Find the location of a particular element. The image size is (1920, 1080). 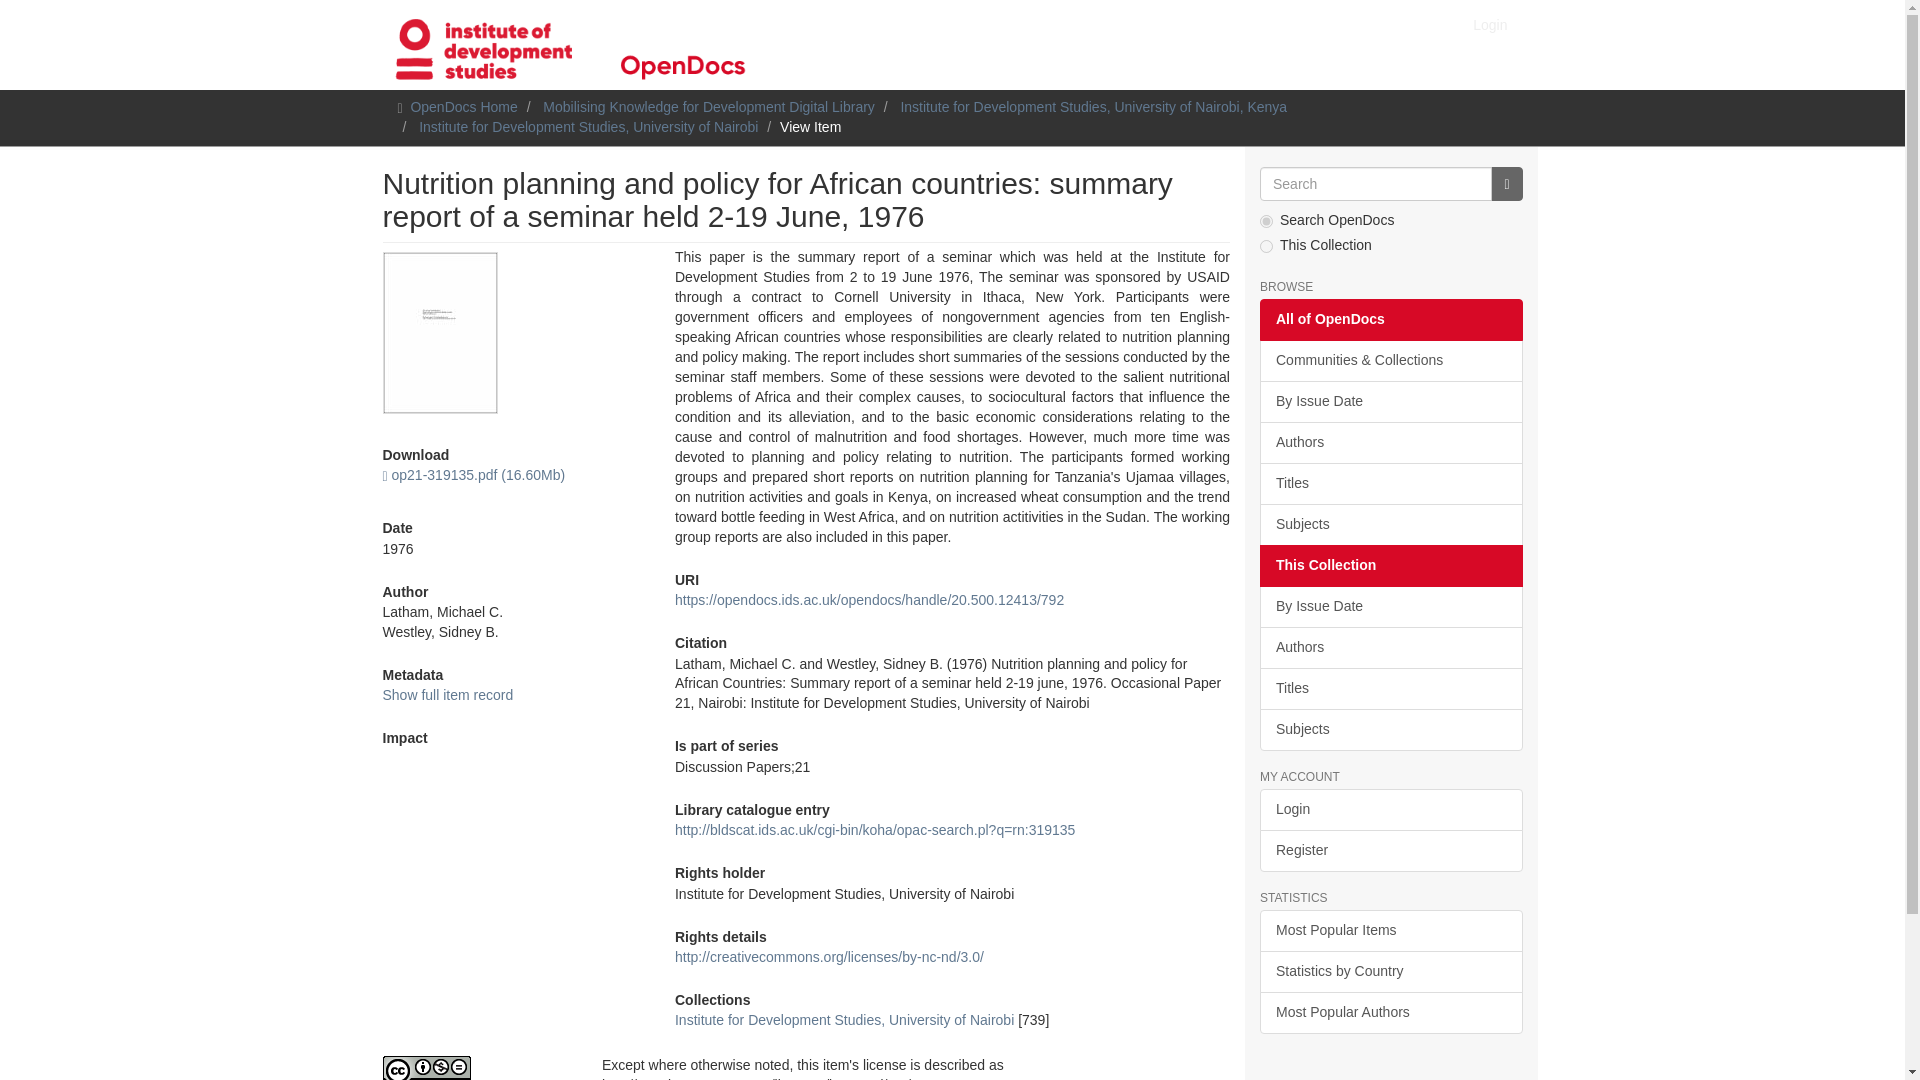

Institute for Development Studies, University of Nairobi is located at coordinates (588, 126).